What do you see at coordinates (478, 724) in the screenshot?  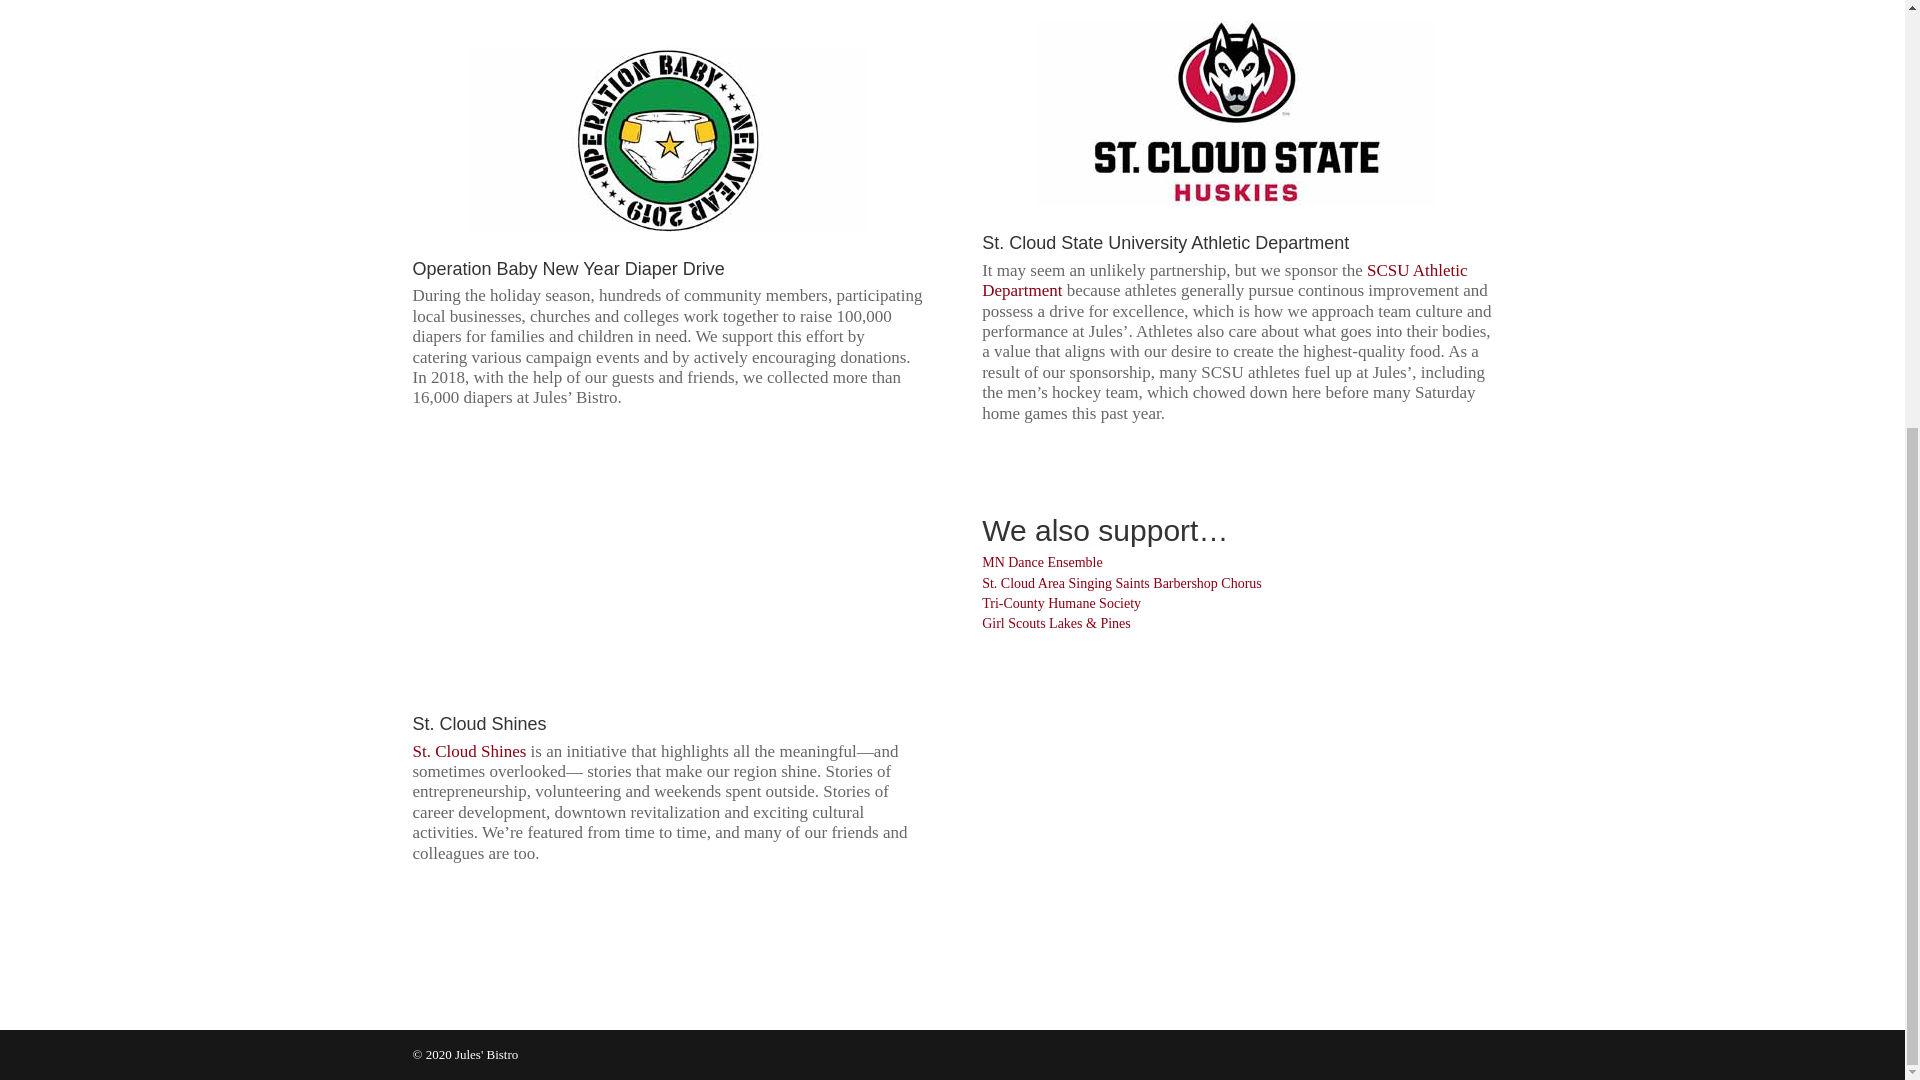 I see `St. Cloud Shines` at bounding box center [478, 724].